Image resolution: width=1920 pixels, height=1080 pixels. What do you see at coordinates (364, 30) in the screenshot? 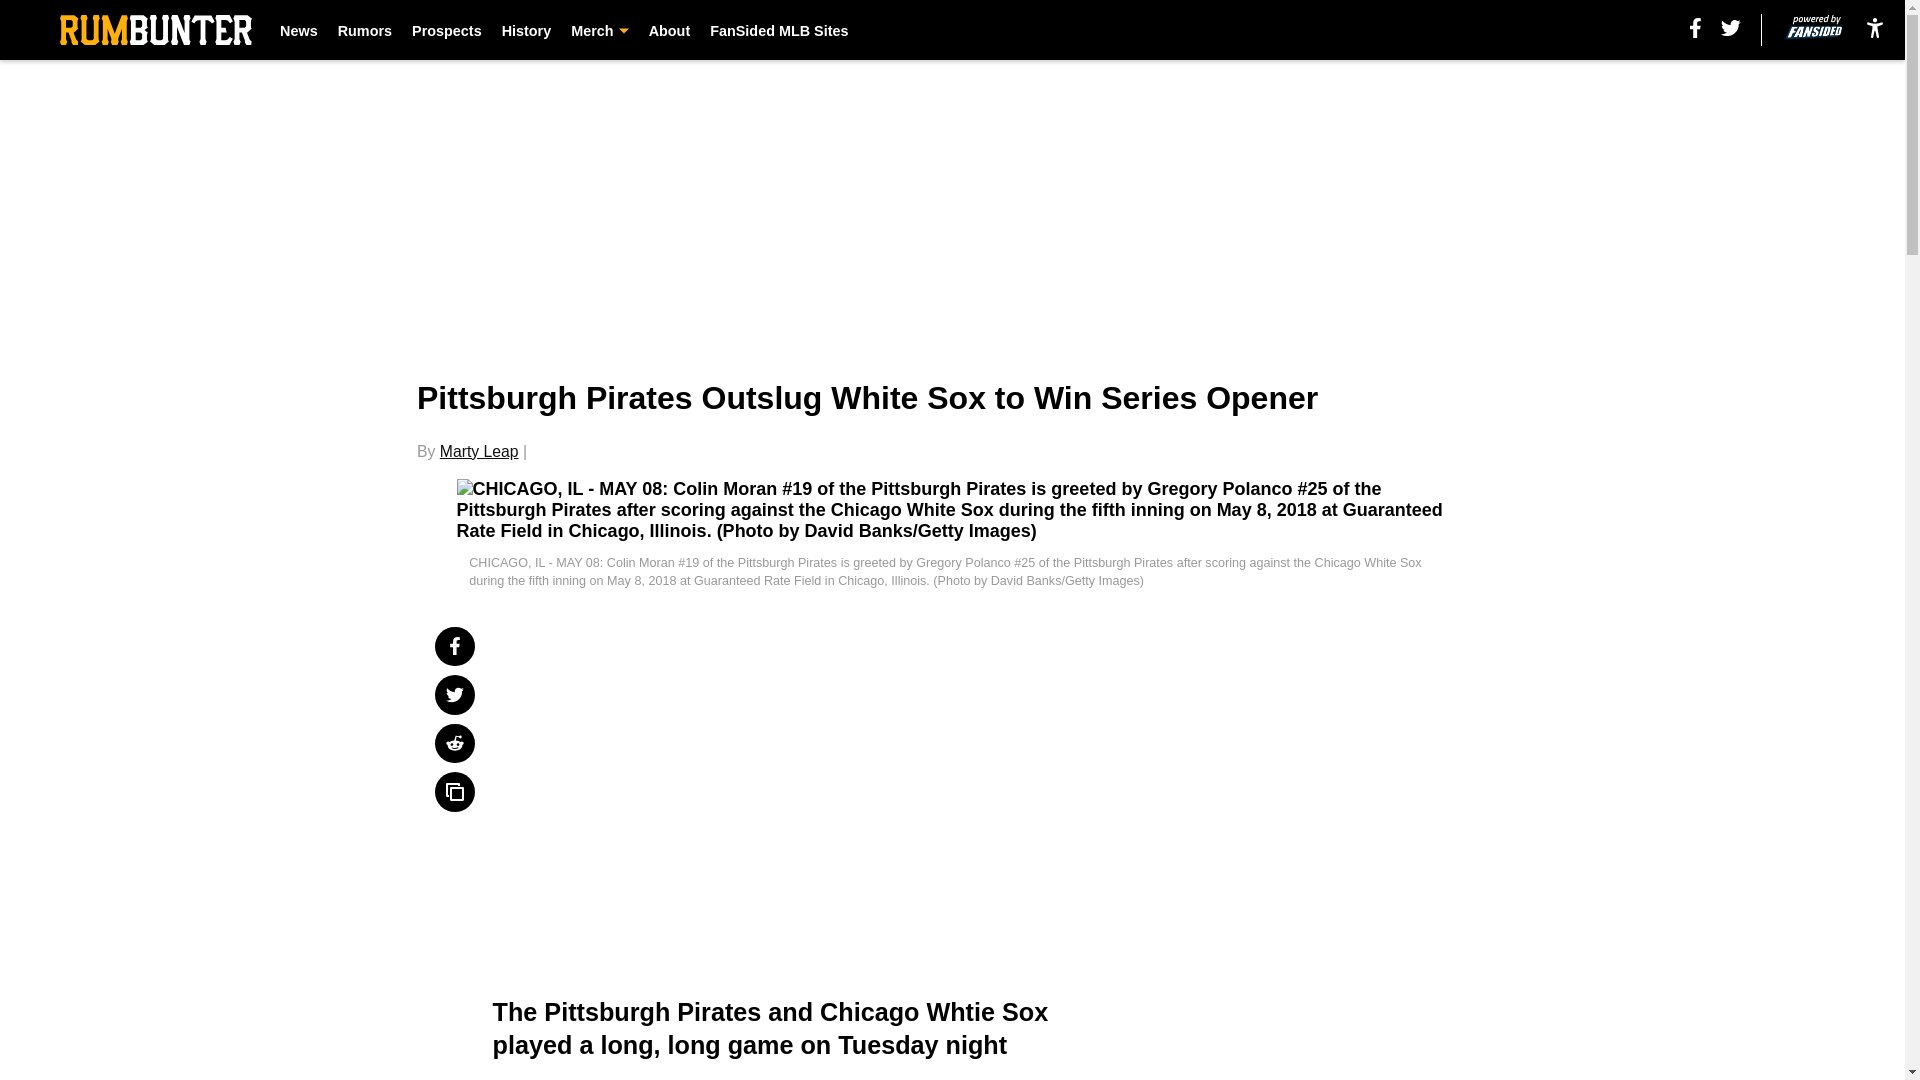
I see `Rumors` at bounding box center [364, 30].